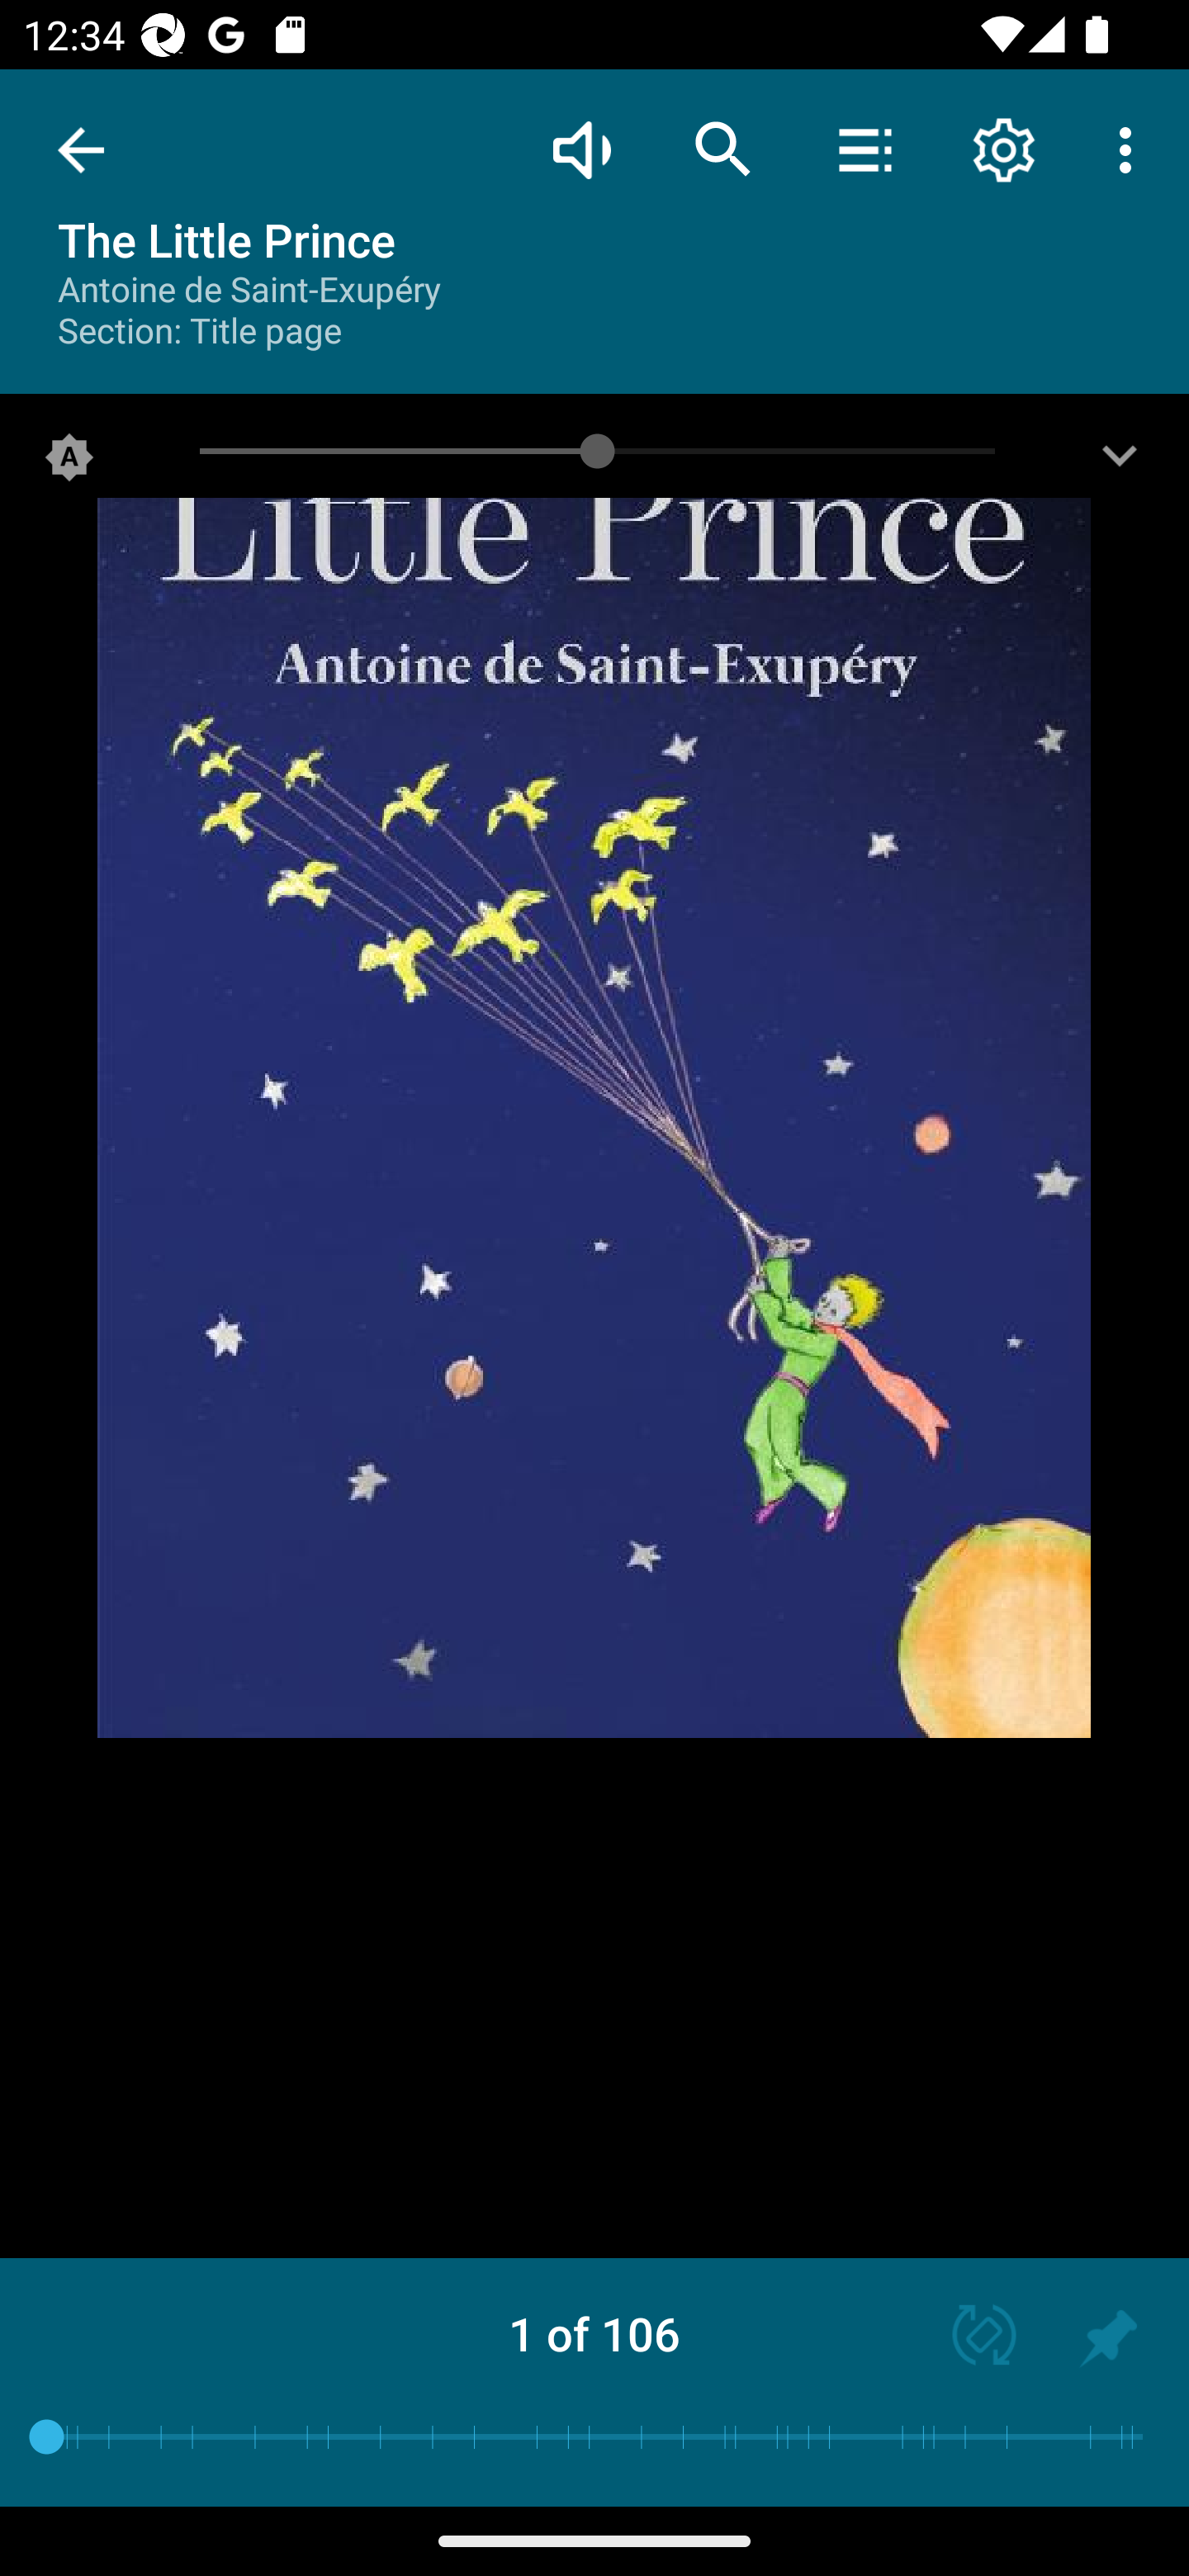 The width and height of the screenshot is (1189, 2576). Describe the element at coordinates (1108, 2338) in the screenshot. I see `Add to history` at that location.